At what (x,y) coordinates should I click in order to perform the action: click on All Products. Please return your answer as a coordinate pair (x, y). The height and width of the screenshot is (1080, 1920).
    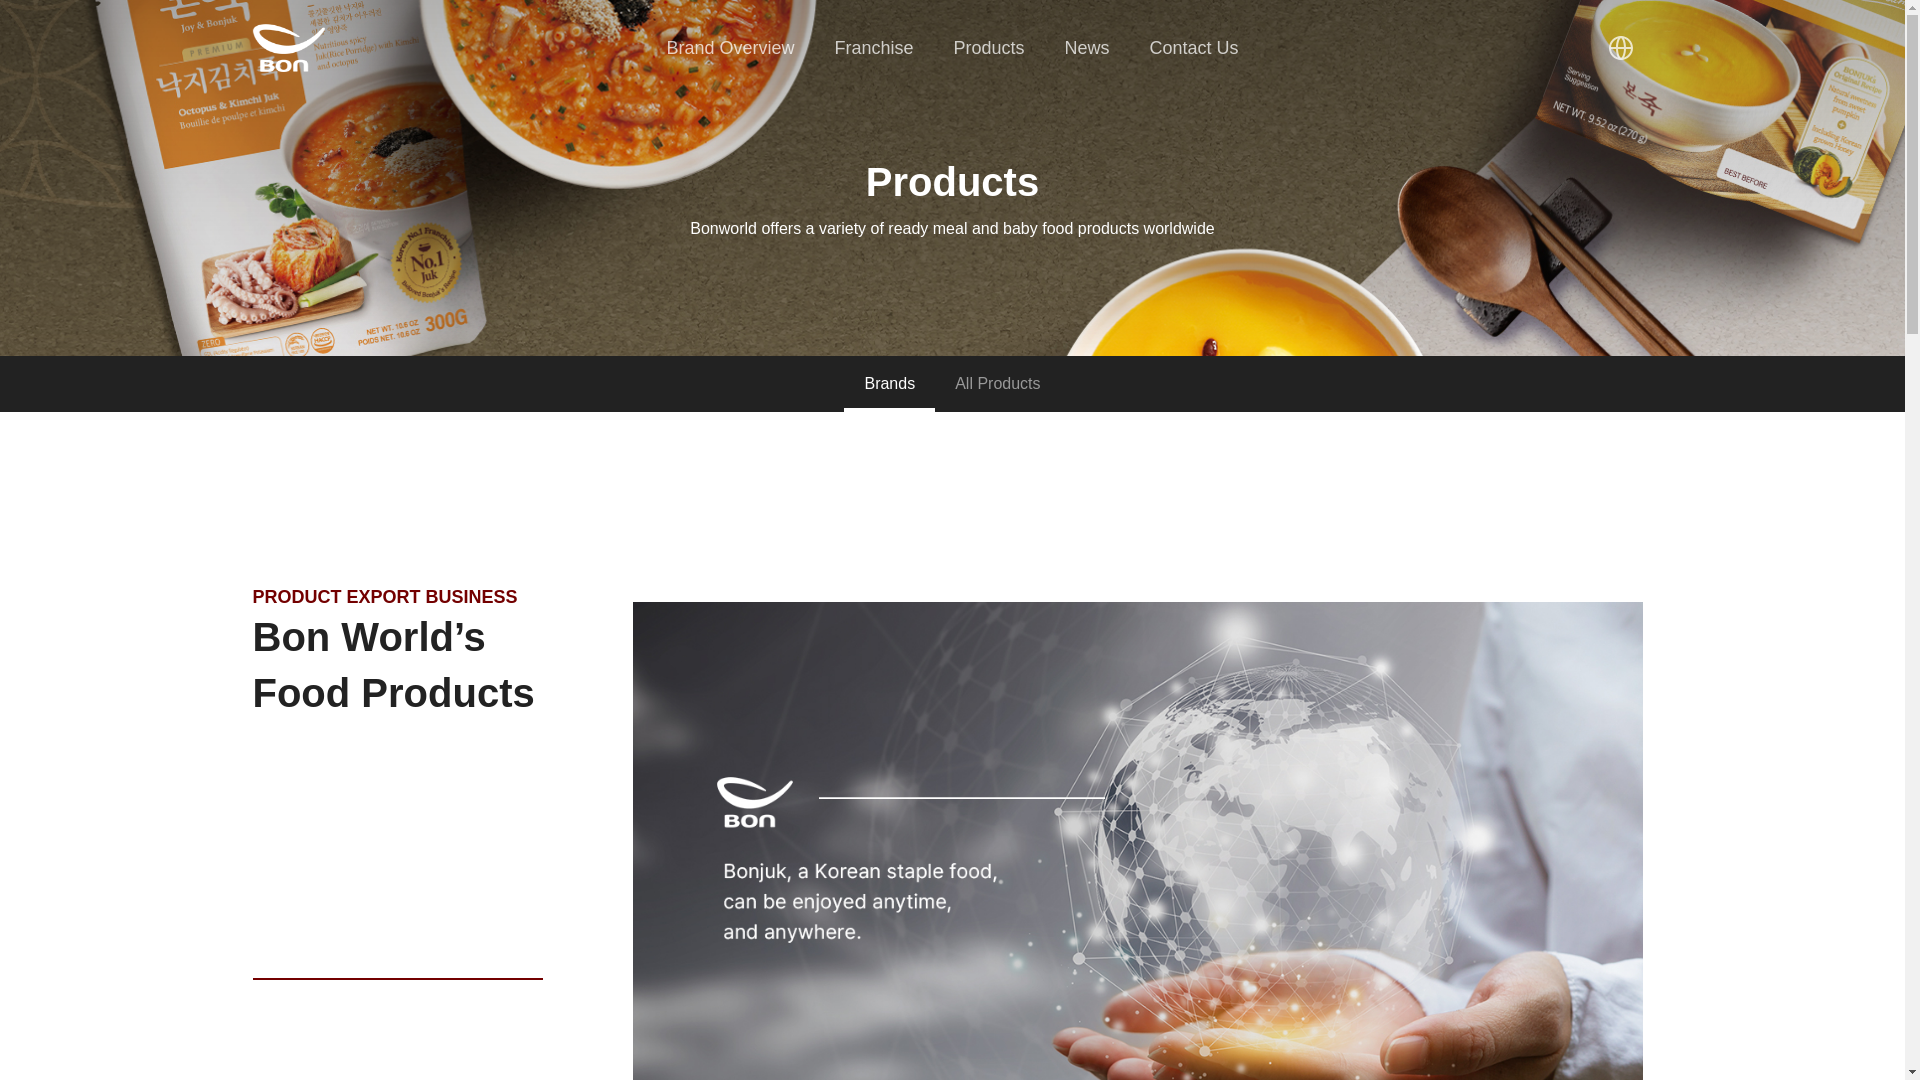
    Looking at the image, I should click on (997, 384).